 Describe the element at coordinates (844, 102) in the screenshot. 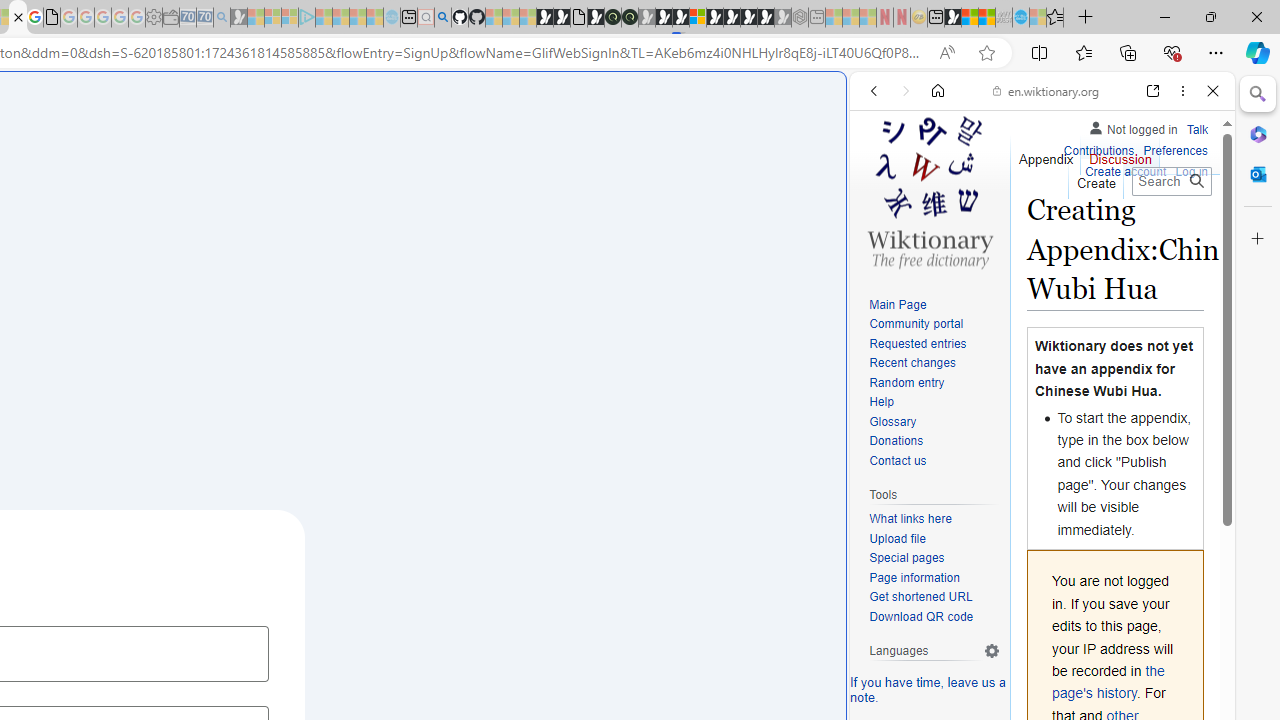

I see `Close split screen` at that location.